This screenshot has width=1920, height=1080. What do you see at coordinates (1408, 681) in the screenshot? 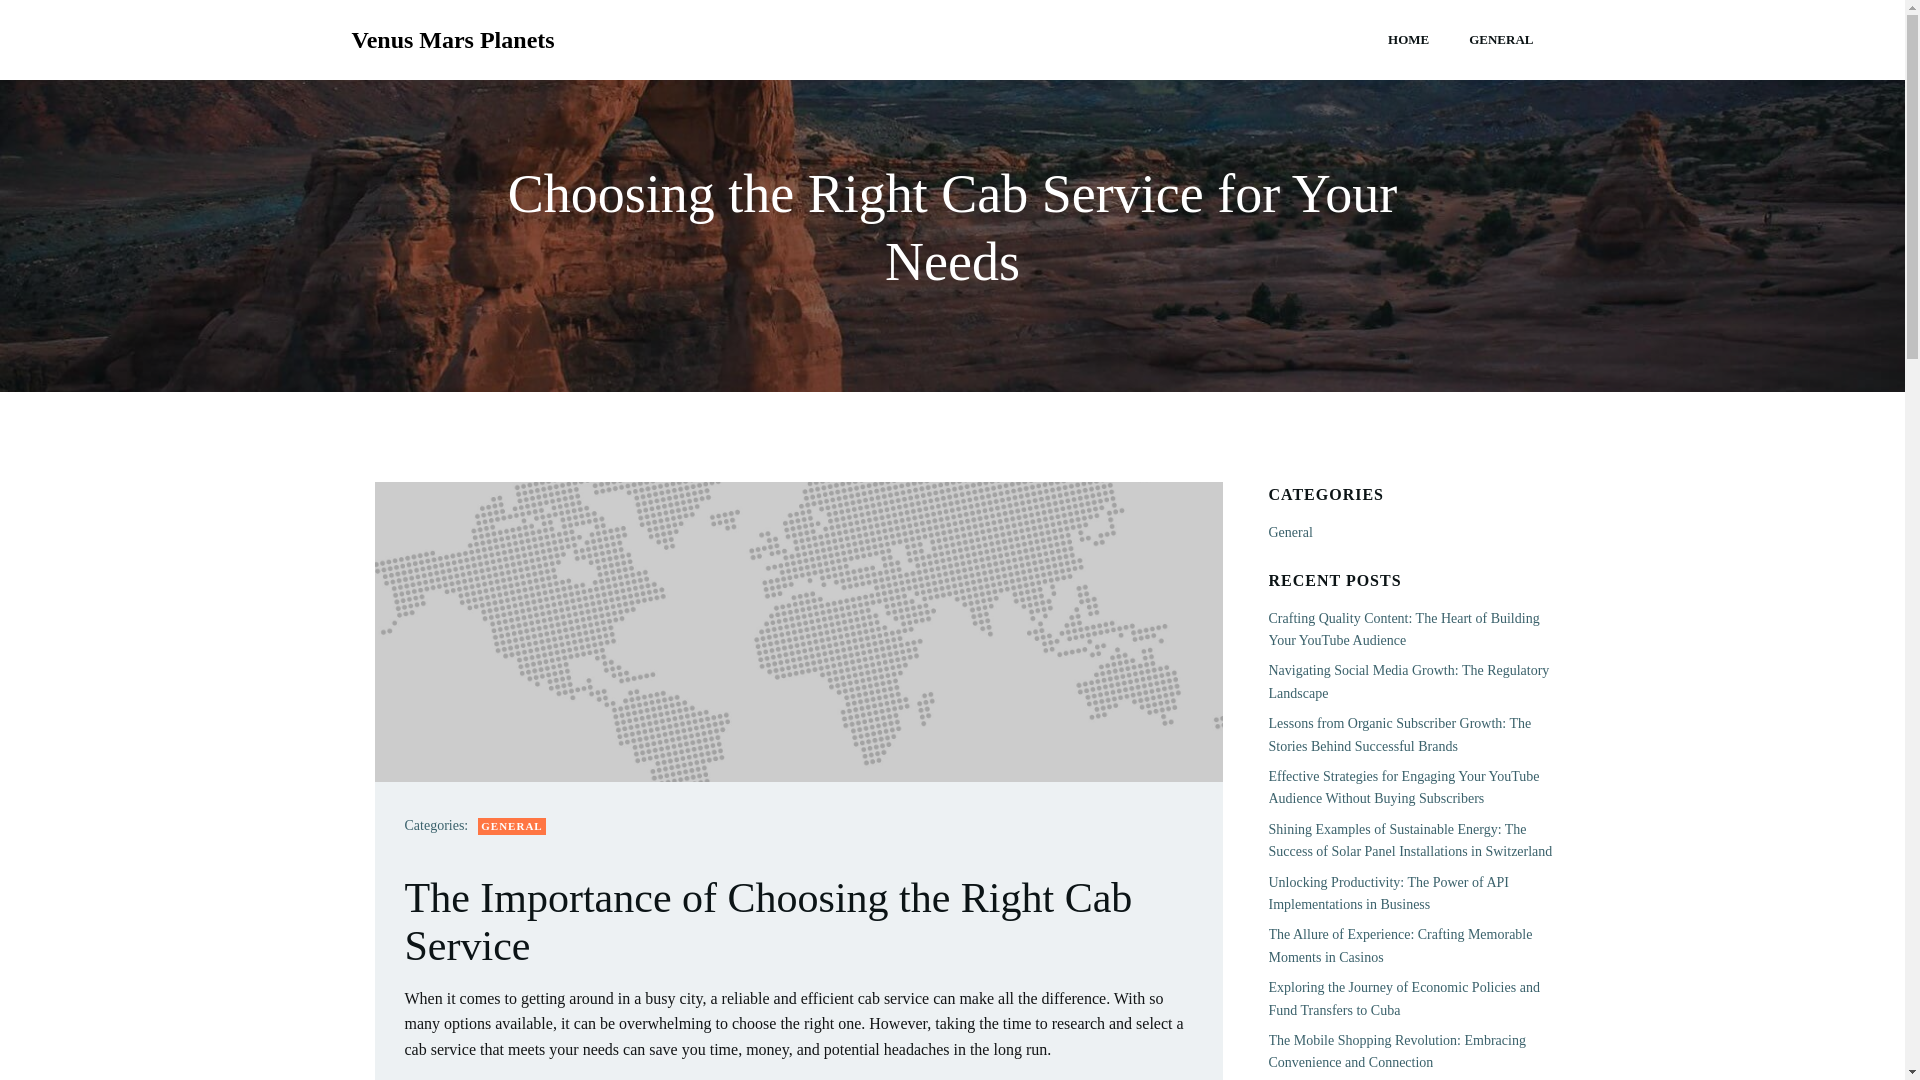
I see `Navigating Social Media Growth: The Regulatory Landscape` at bounding box center [1408, 681].